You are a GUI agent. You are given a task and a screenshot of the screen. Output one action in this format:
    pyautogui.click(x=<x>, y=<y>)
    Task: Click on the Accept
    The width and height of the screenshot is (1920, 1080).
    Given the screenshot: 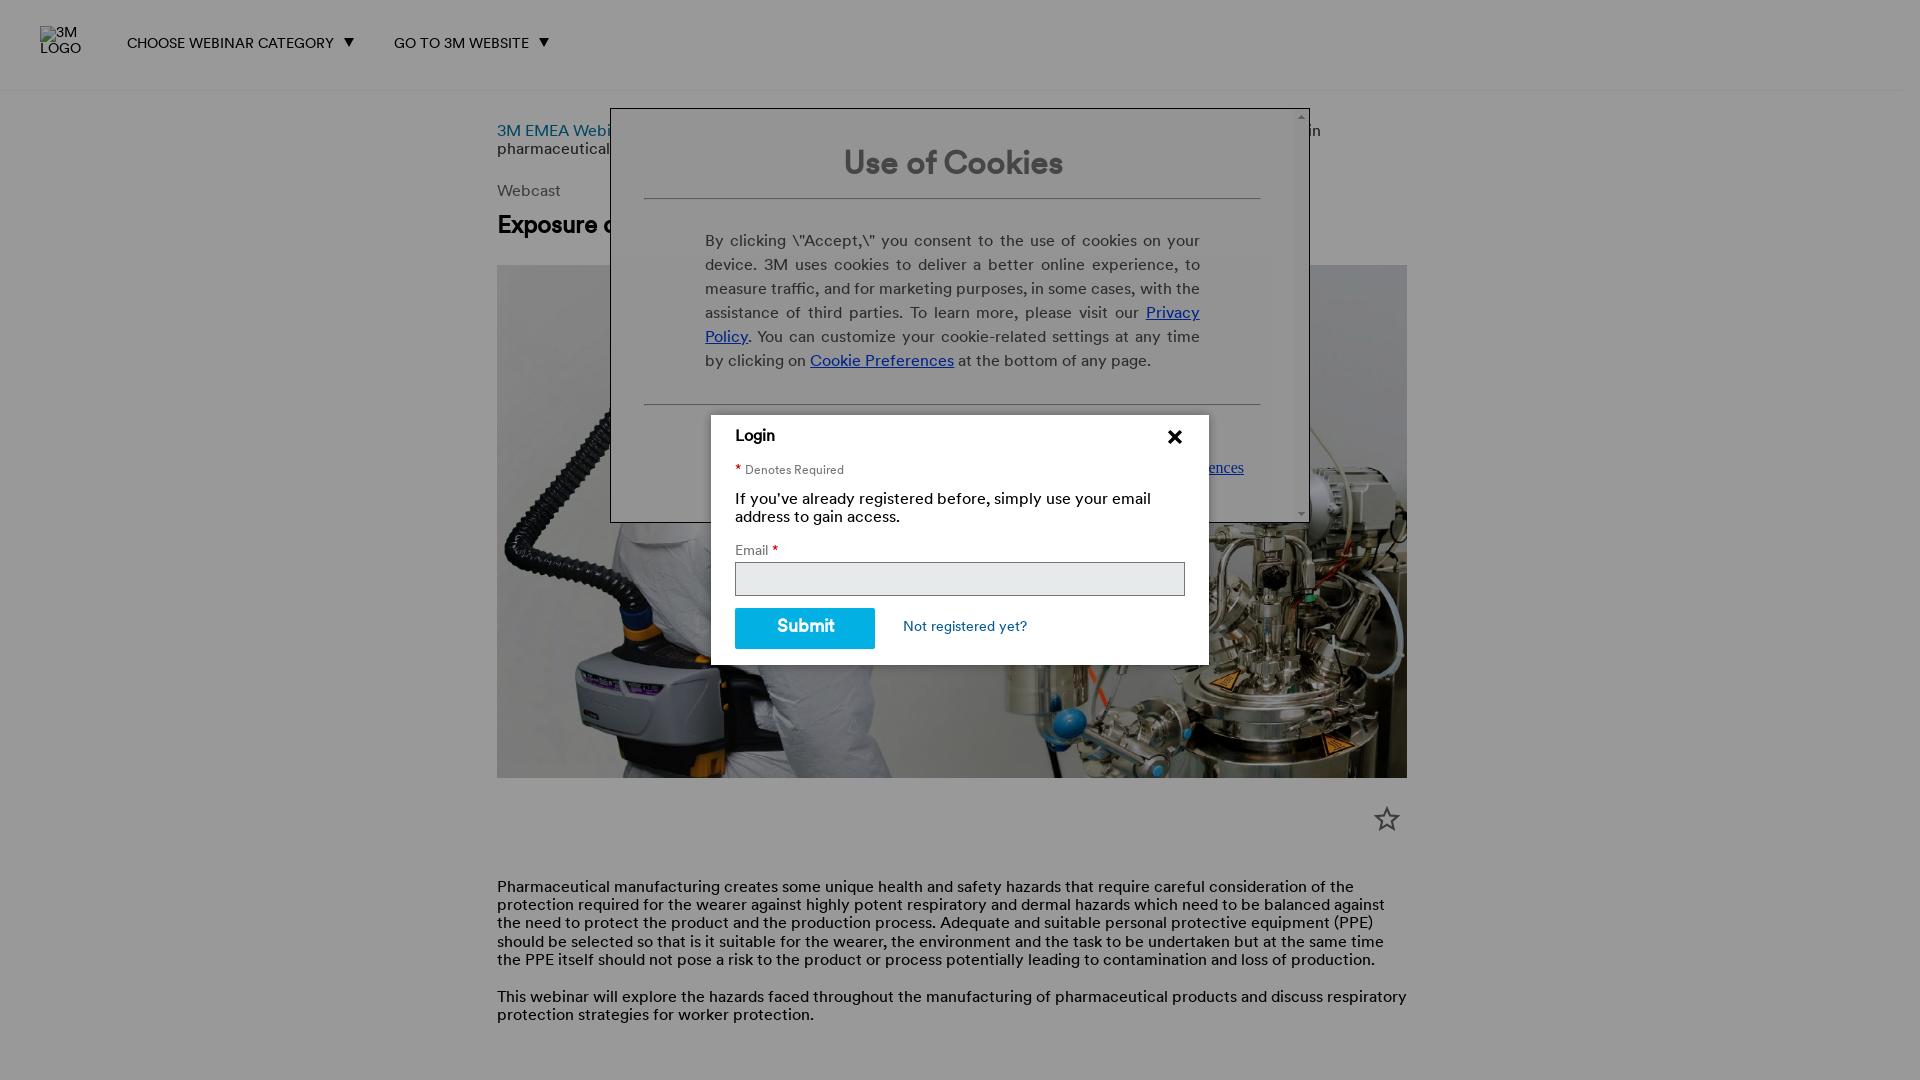 What is the action you would take?
    pyautogui.click(x=896, y=466)
    